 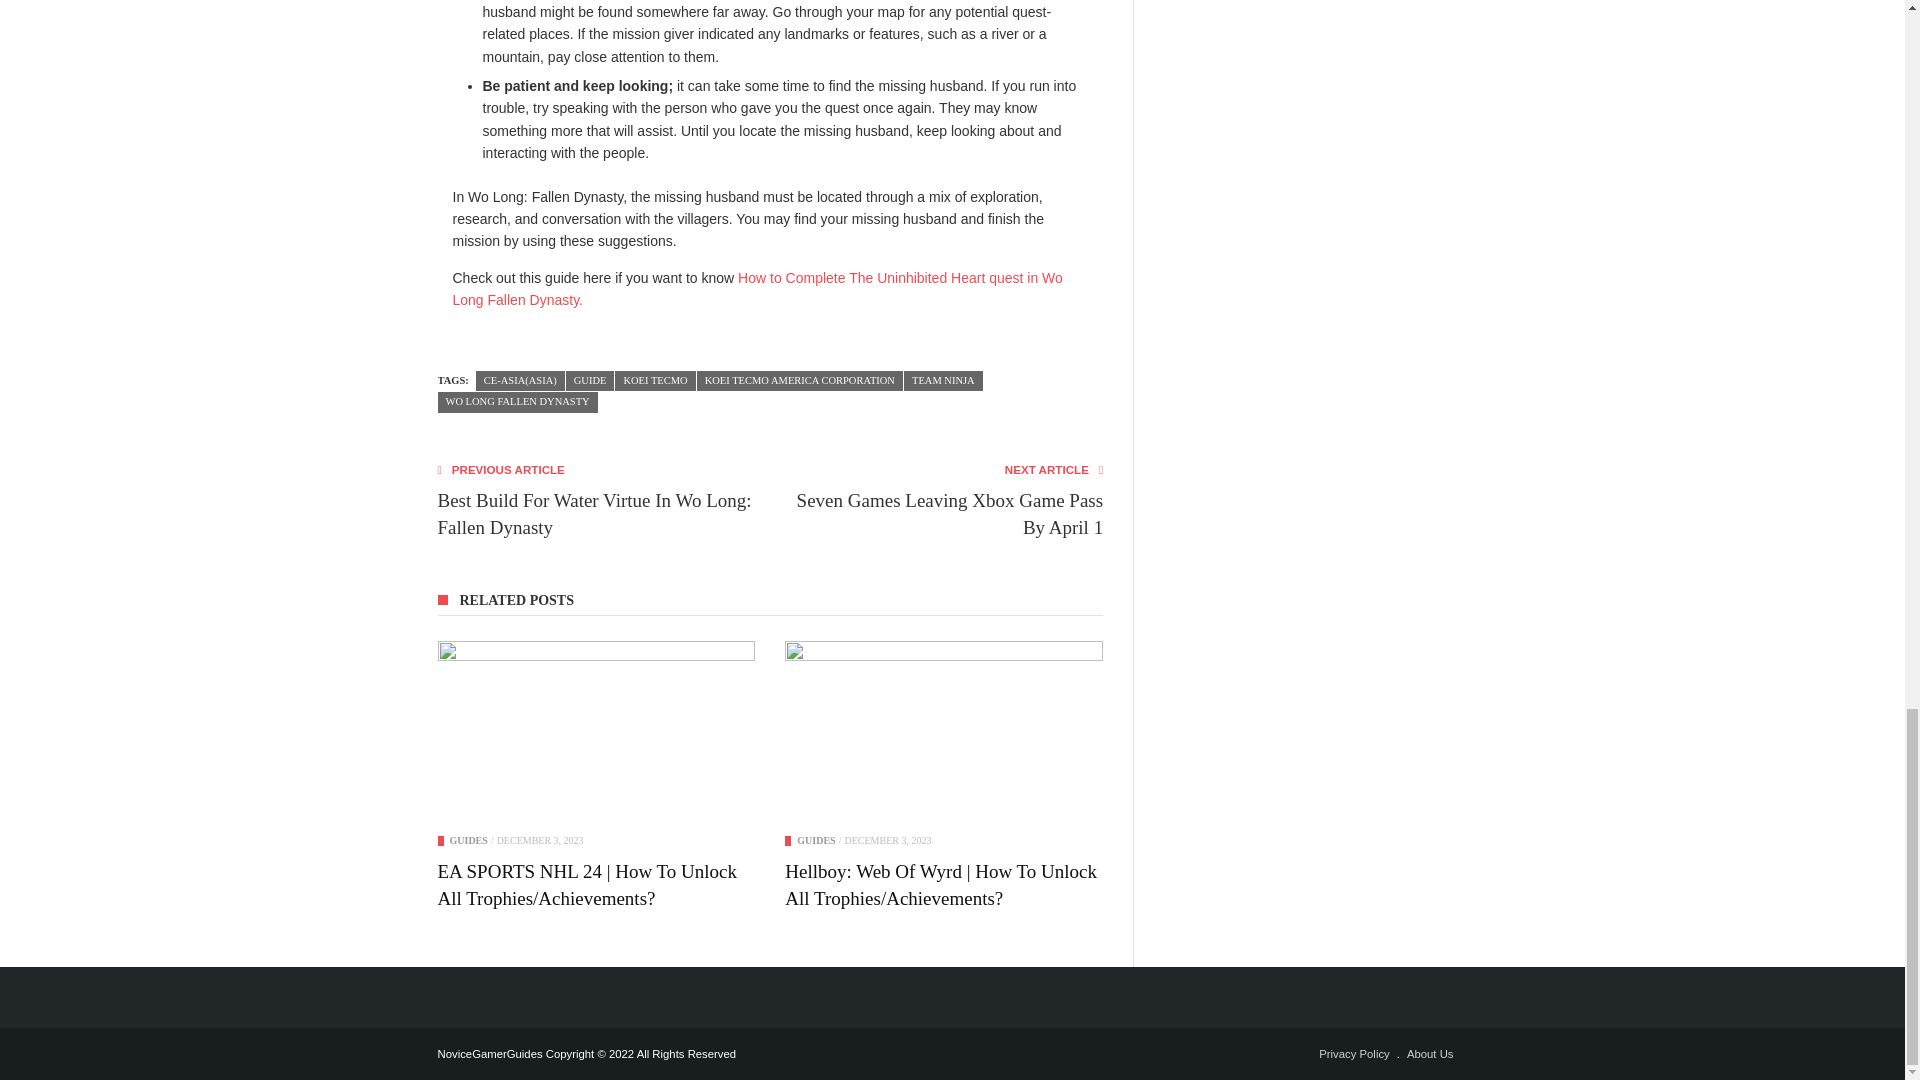 I want to click on KOEI TECMO AMERICA CORPORATION, so click(x=799, y=382).